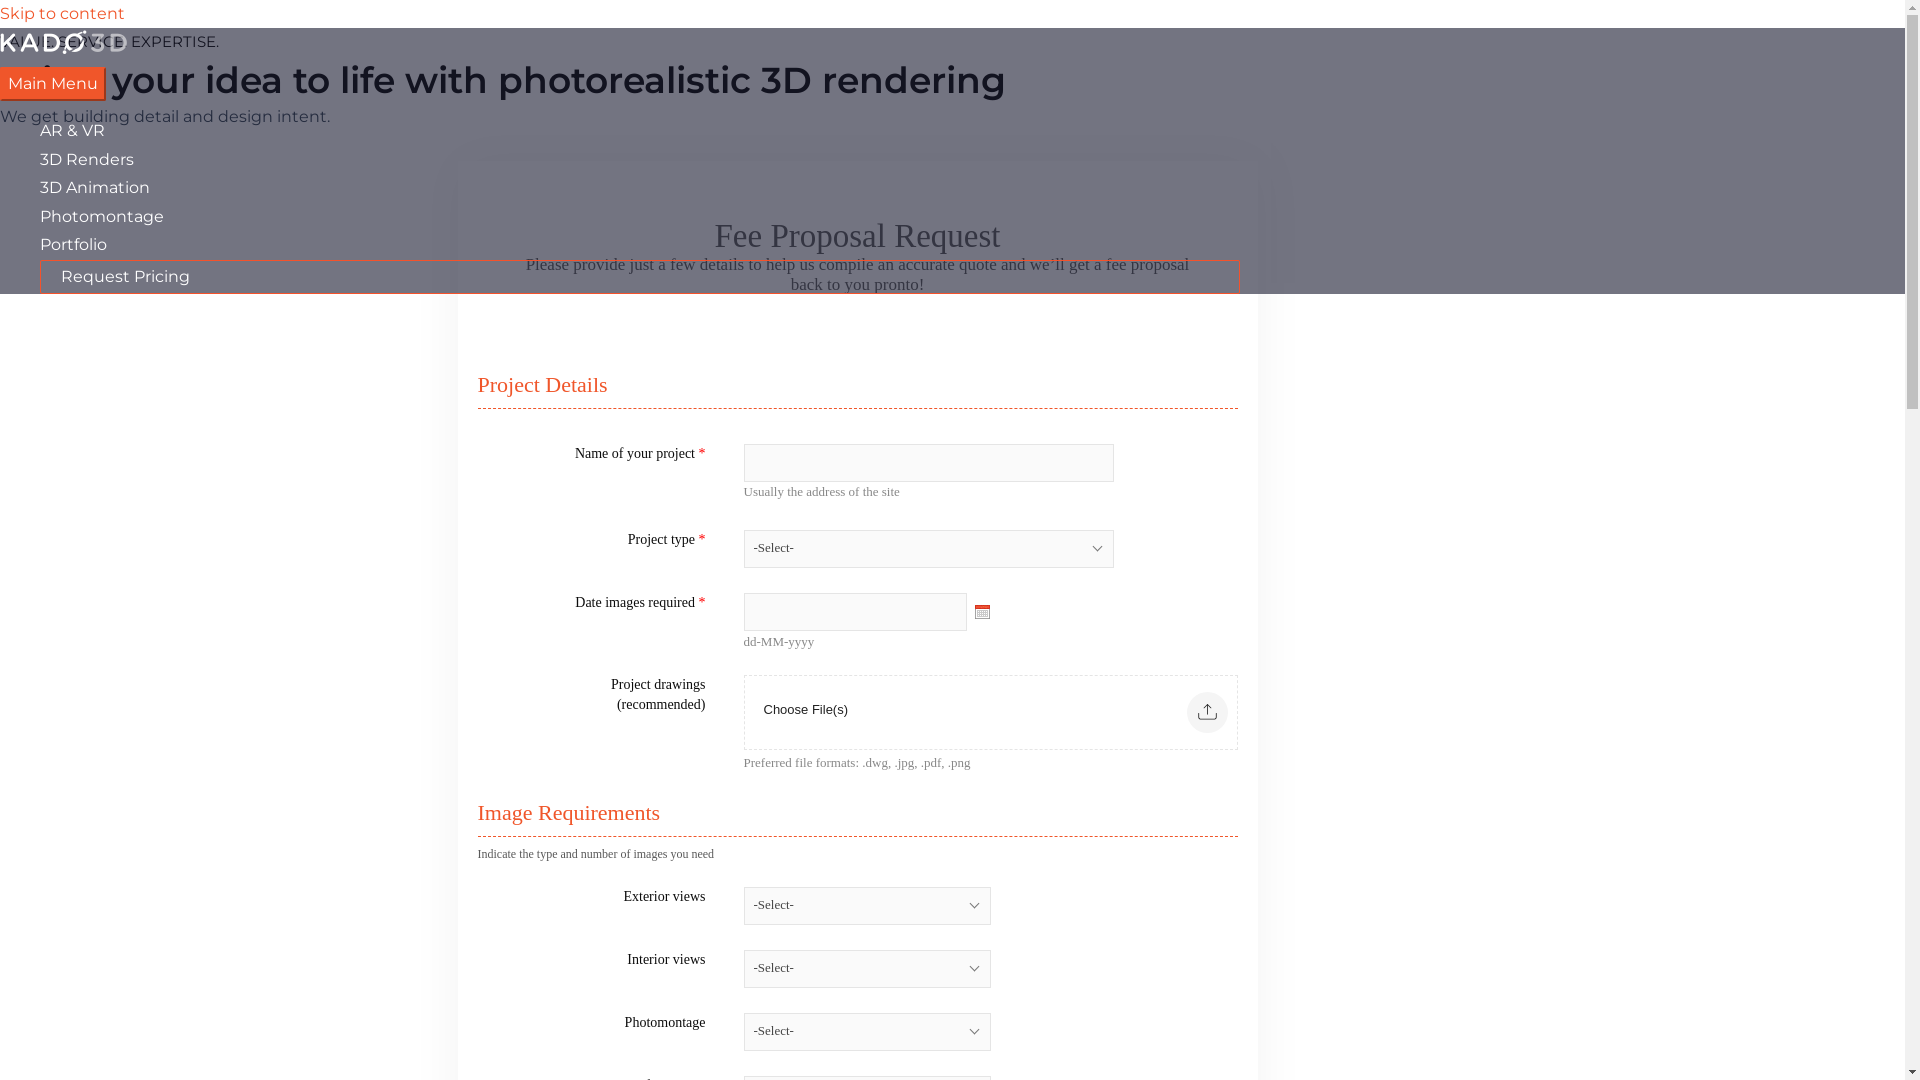 This screenshot has width=1920, height=1080. Describe the element at coordinates (640, 160) in the screenshot. I see `3D Renders` at that location.